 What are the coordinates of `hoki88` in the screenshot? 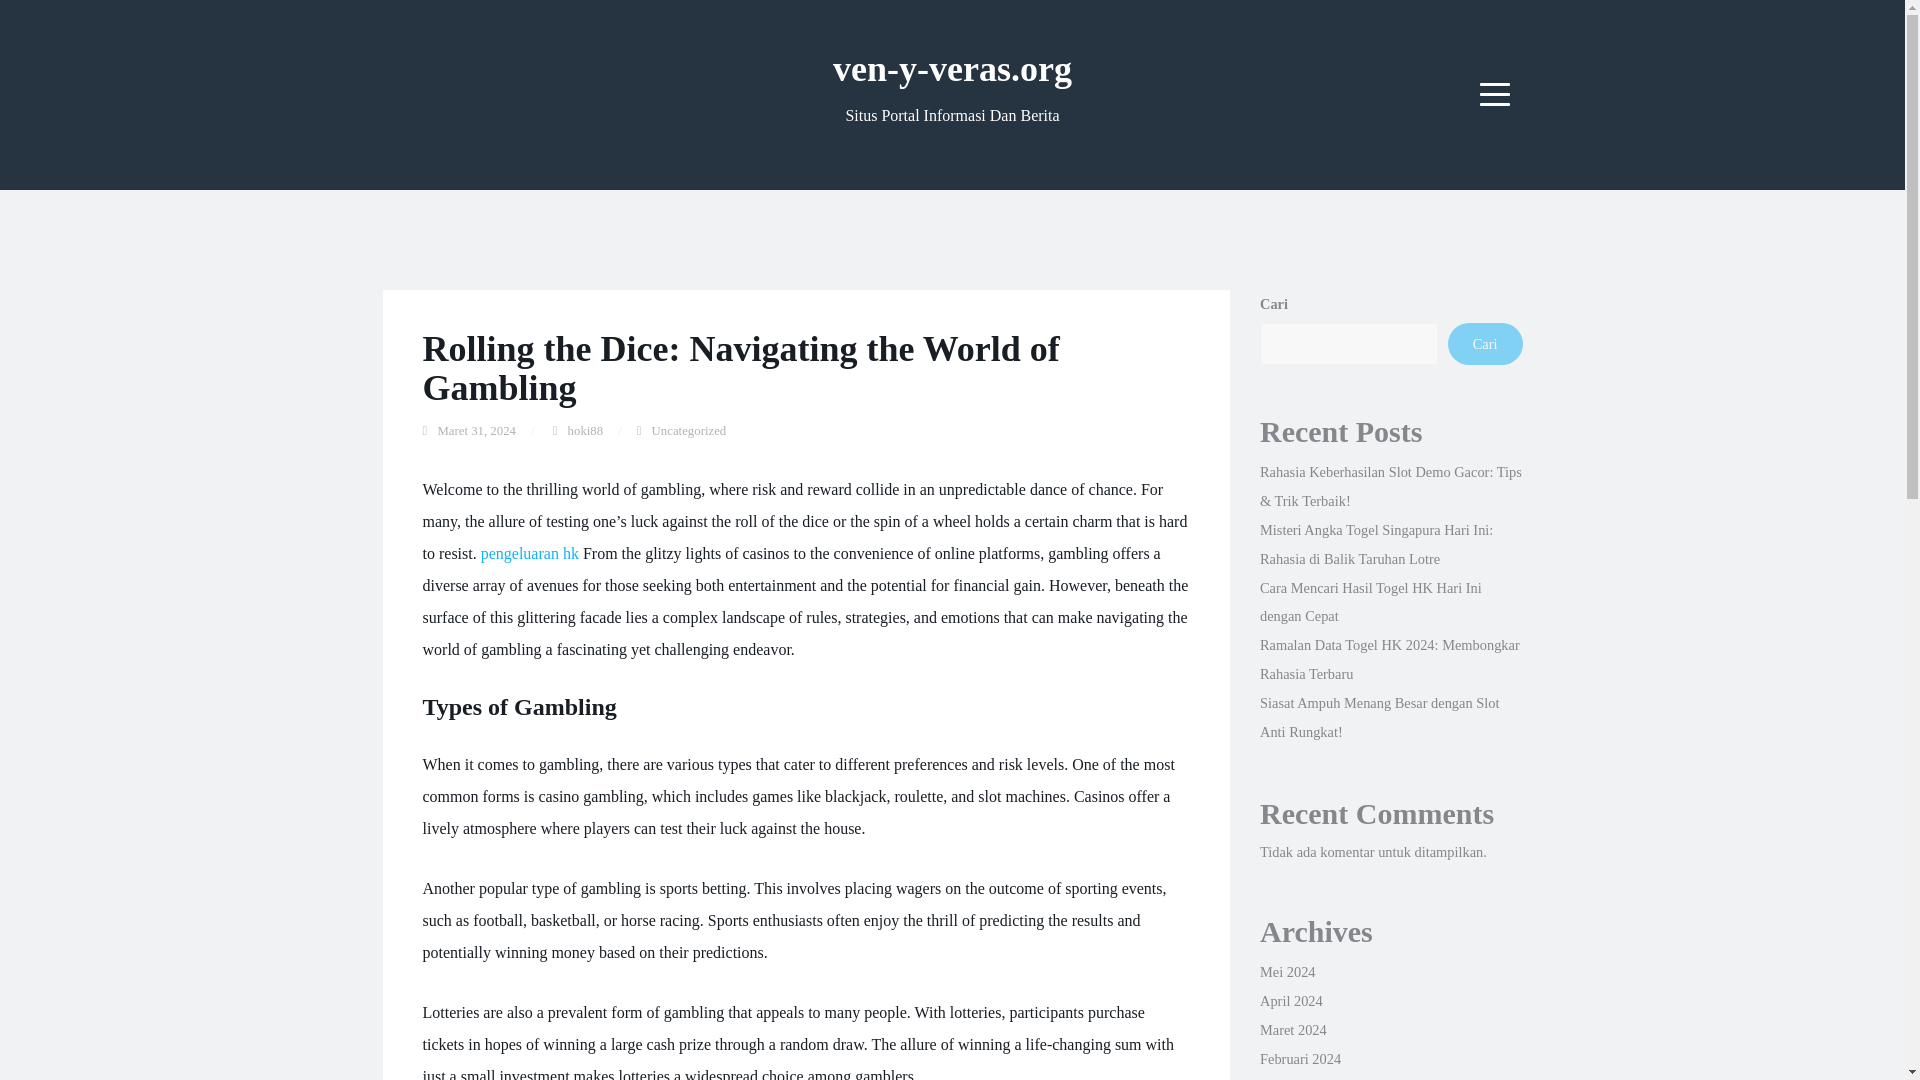 It's located at (586, 431).